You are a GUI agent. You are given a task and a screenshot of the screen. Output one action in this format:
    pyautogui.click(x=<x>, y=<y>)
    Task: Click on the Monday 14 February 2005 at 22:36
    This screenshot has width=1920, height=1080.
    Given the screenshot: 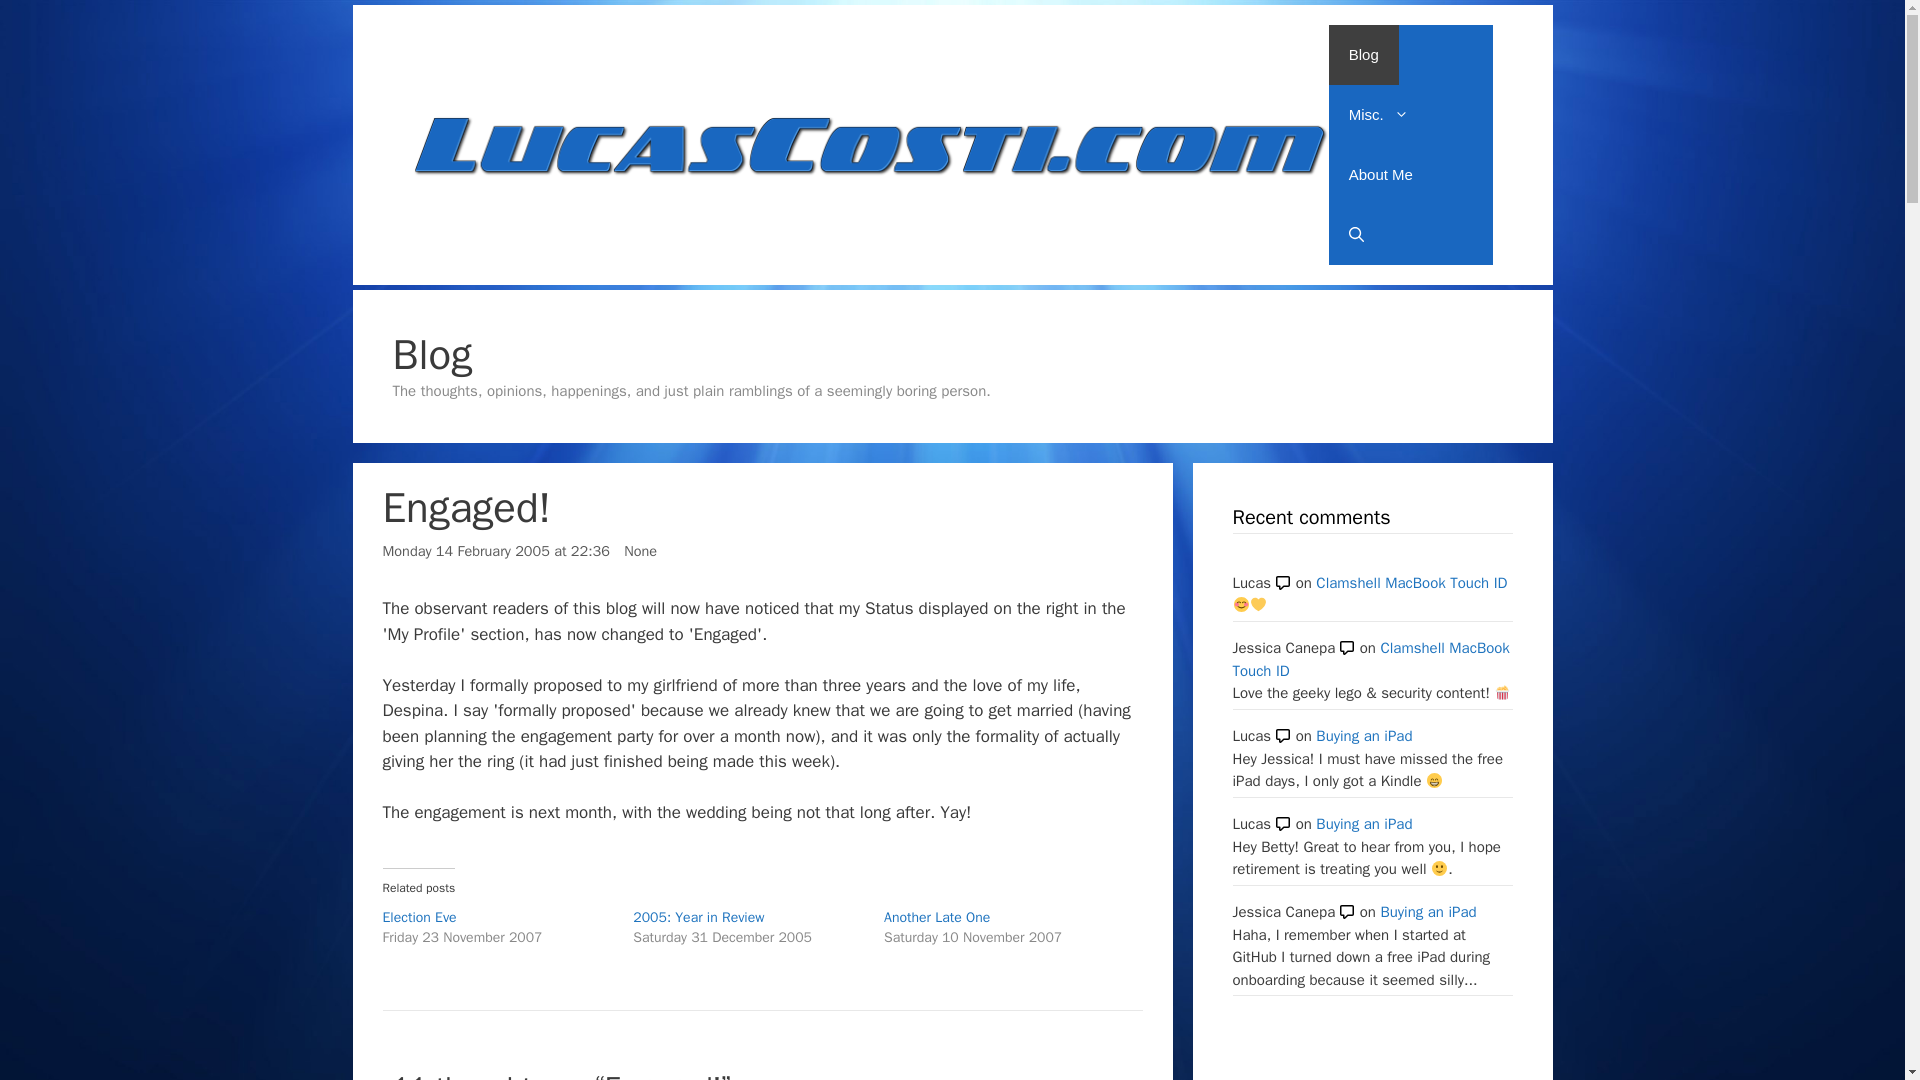 What is the action you would take?
    pyautogui.click(x=495, y=551)
    